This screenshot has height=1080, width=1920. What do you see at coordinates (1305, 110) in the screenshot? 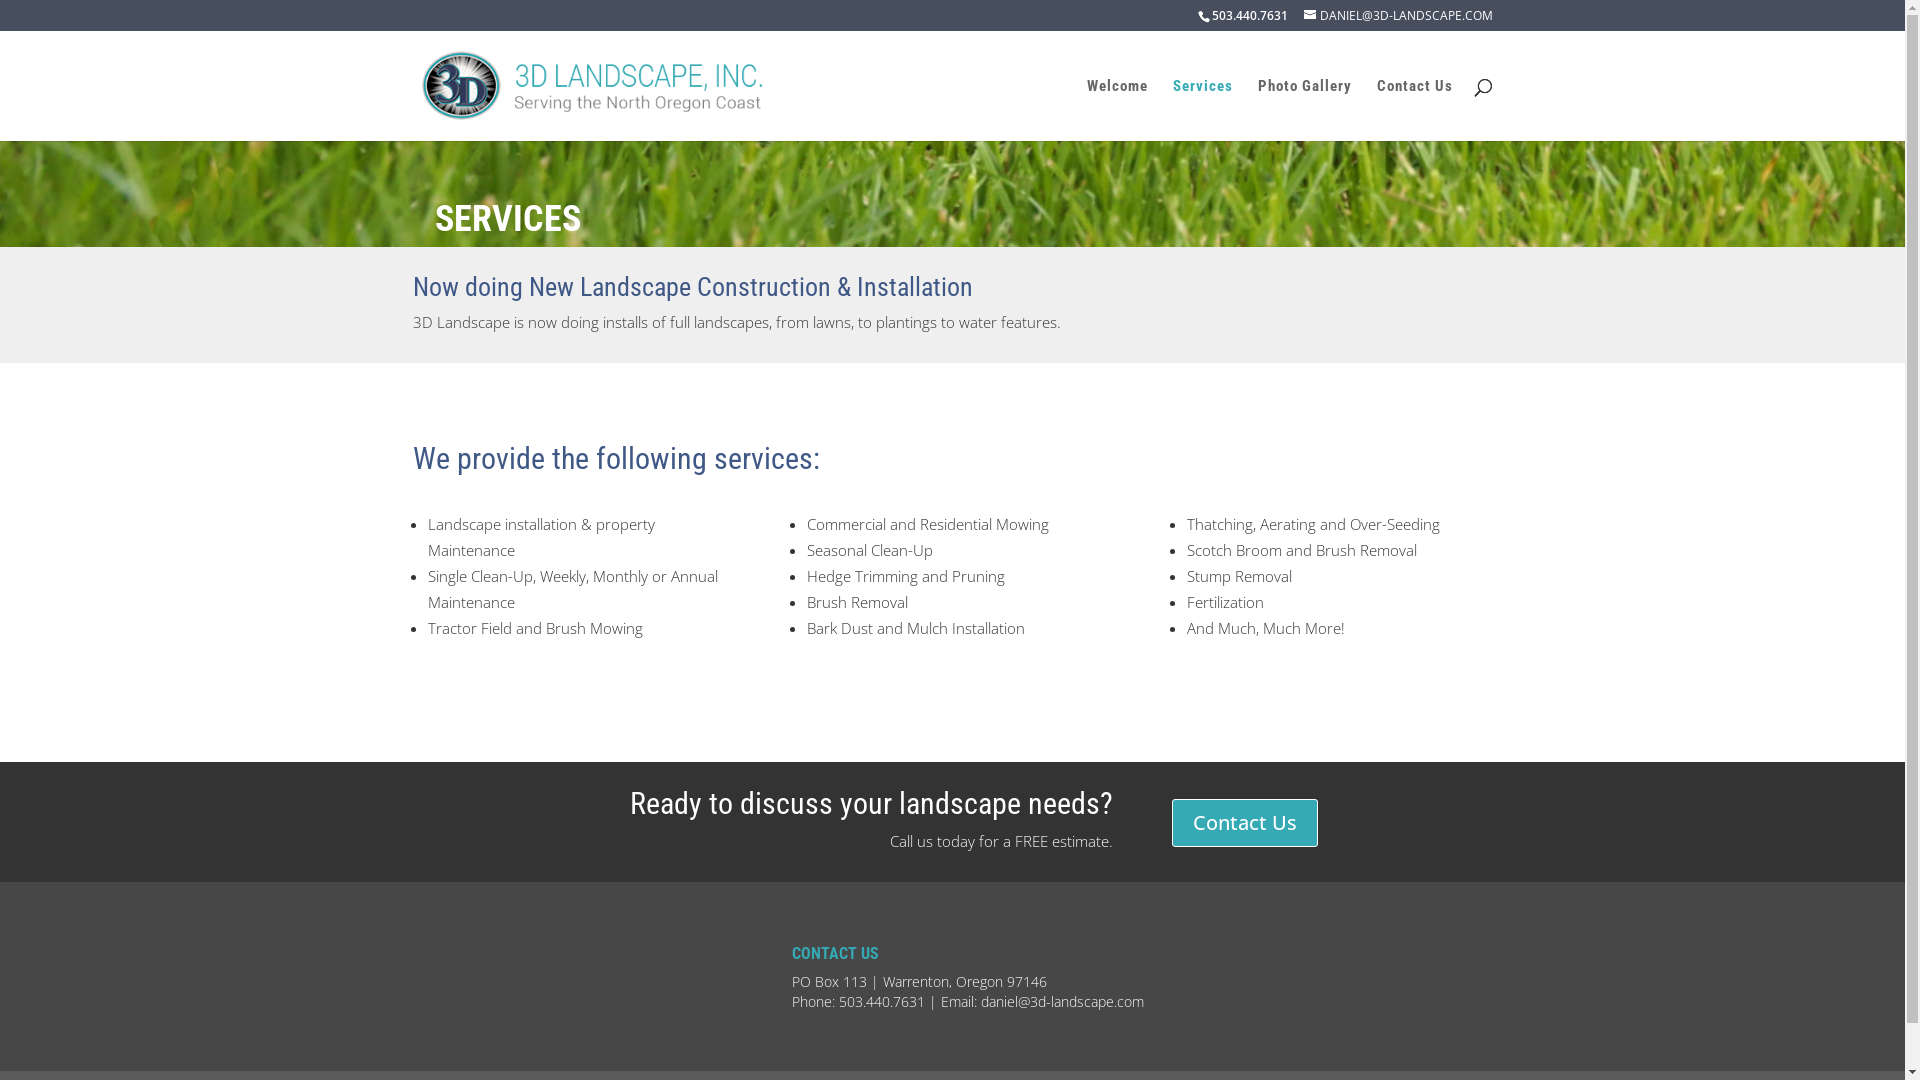
I see `Photo Gallery` at bounding box center [1305, 110].